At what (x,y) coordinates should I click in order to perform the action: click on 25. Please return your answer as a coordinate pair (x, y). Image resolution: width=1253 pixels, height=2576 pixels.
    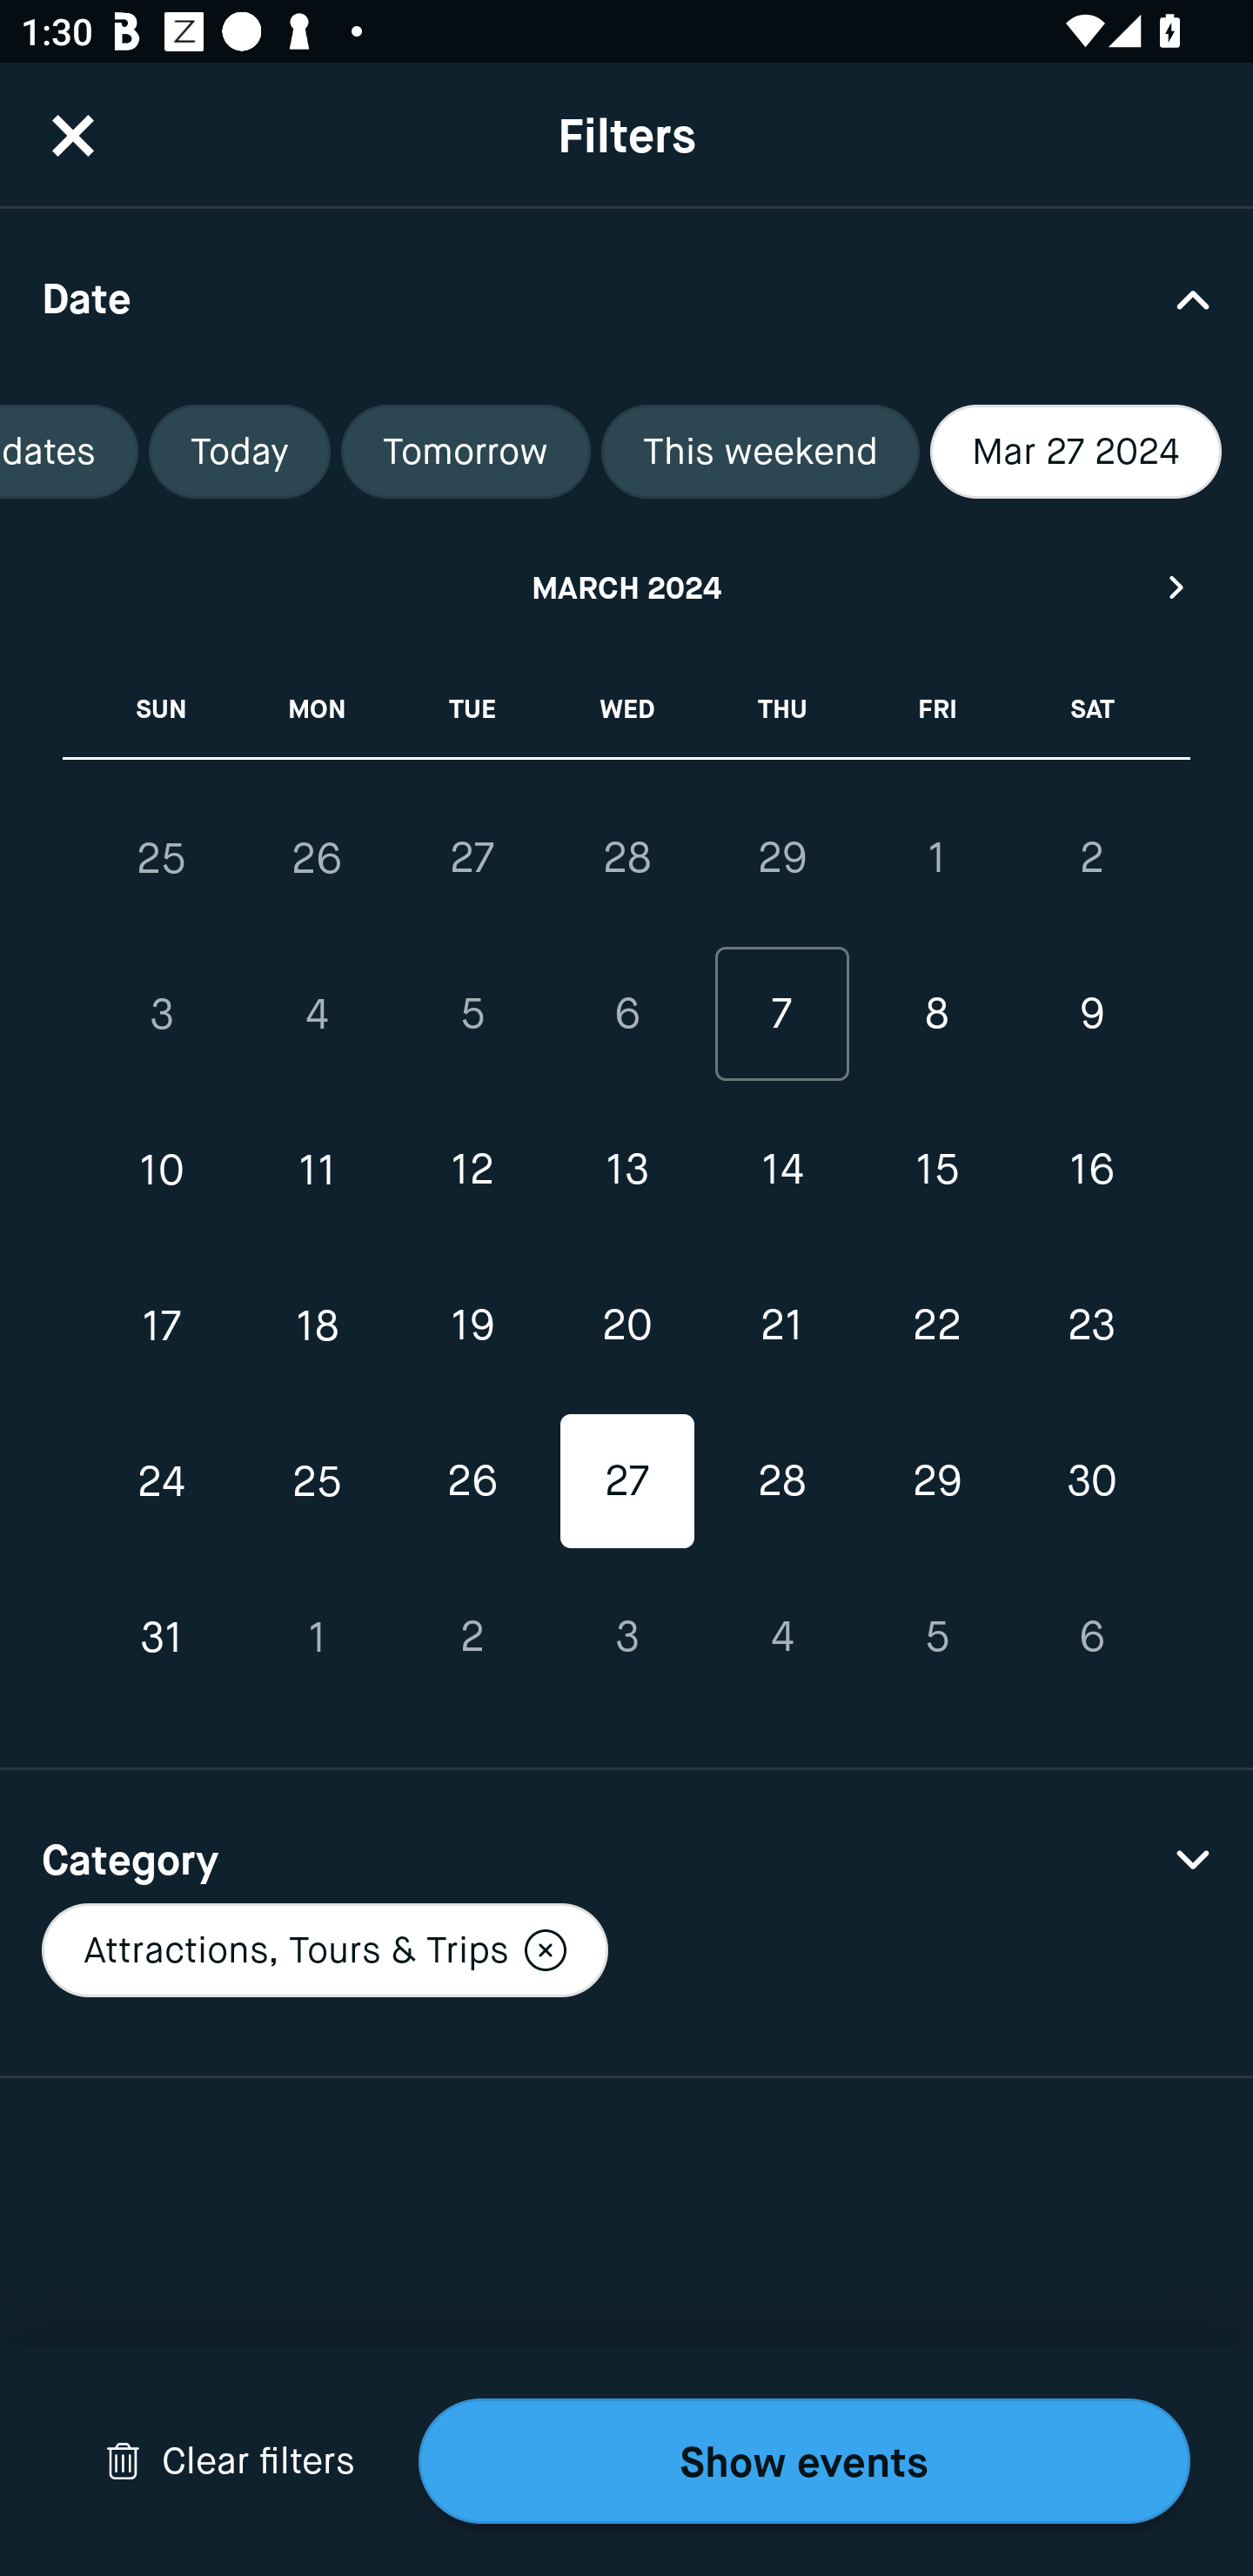
    Looking at the image, I should click on (162, 858).